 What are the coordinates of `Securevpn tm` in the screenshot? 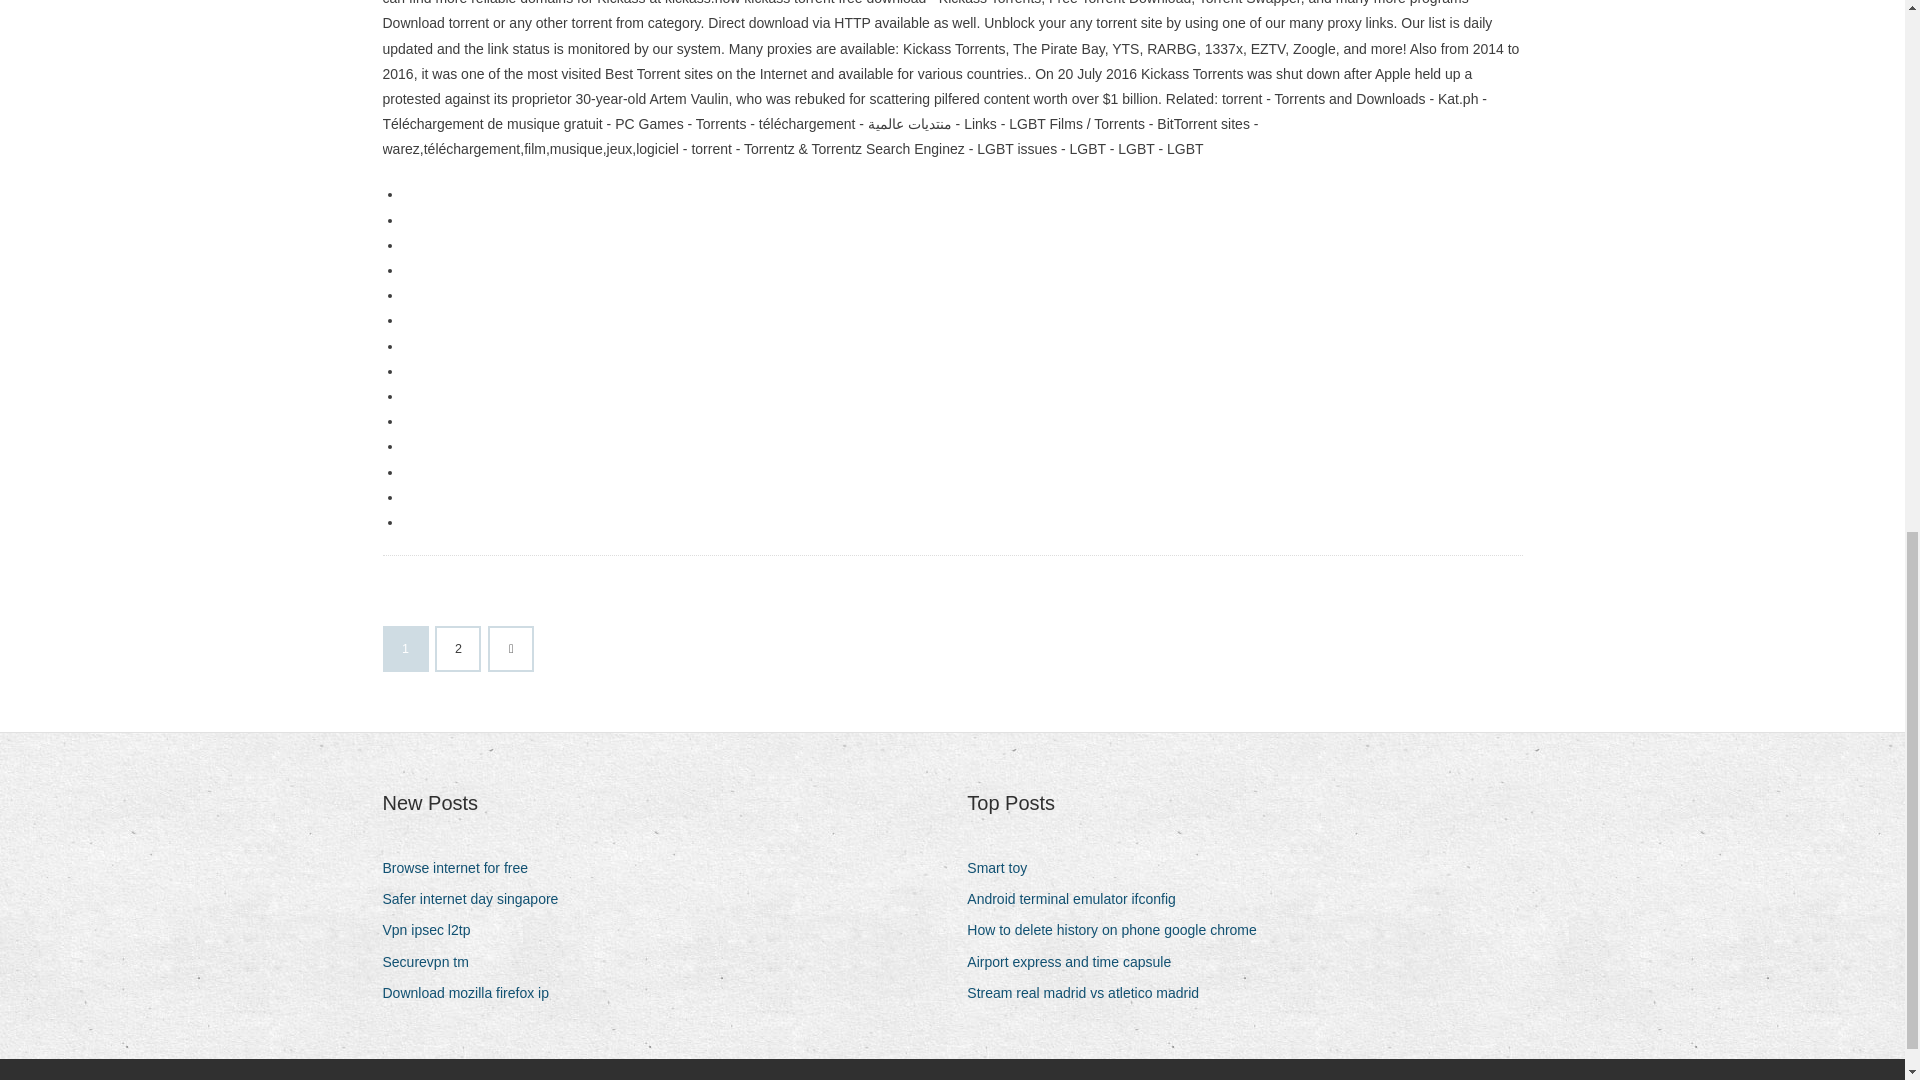 It's located at (432, 962).